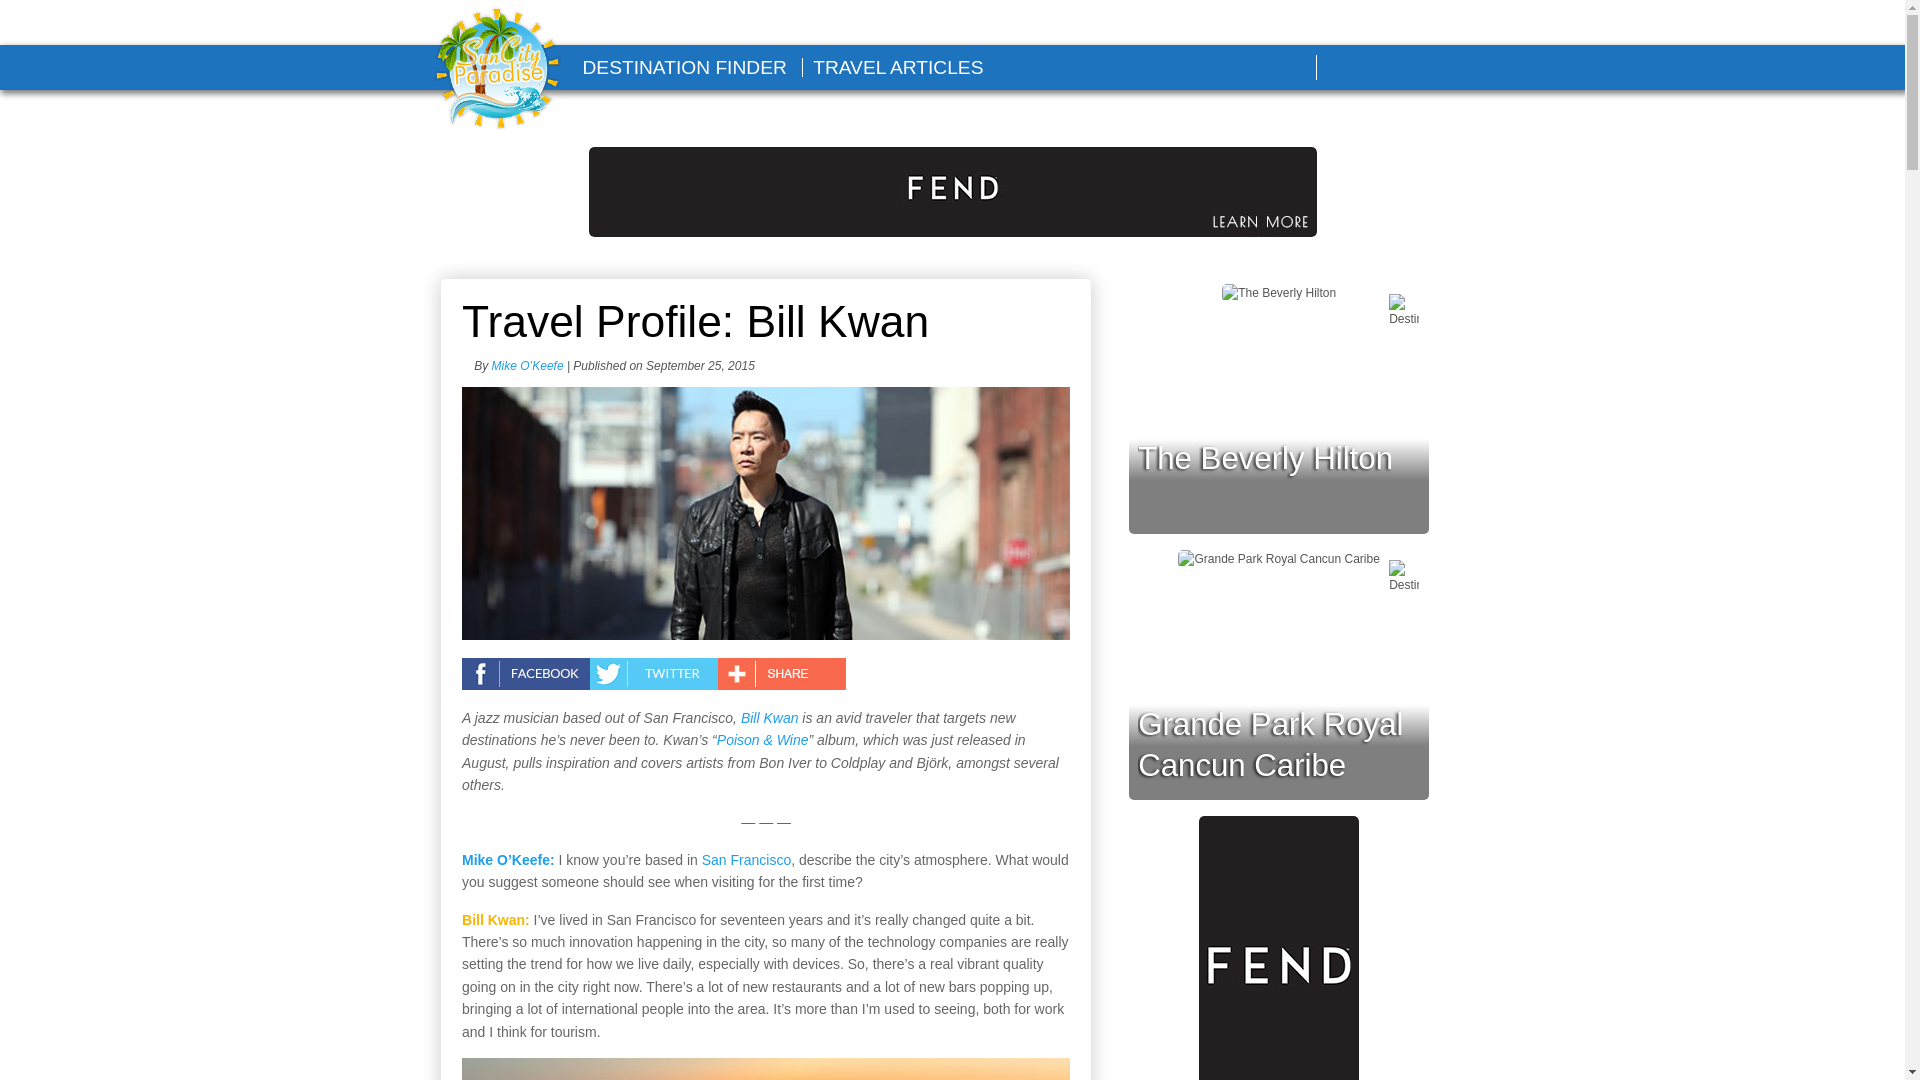 The width and height of the screenshot is (1920, 1080). I want to click on The Beverly Hilton, so click(1266, 458).